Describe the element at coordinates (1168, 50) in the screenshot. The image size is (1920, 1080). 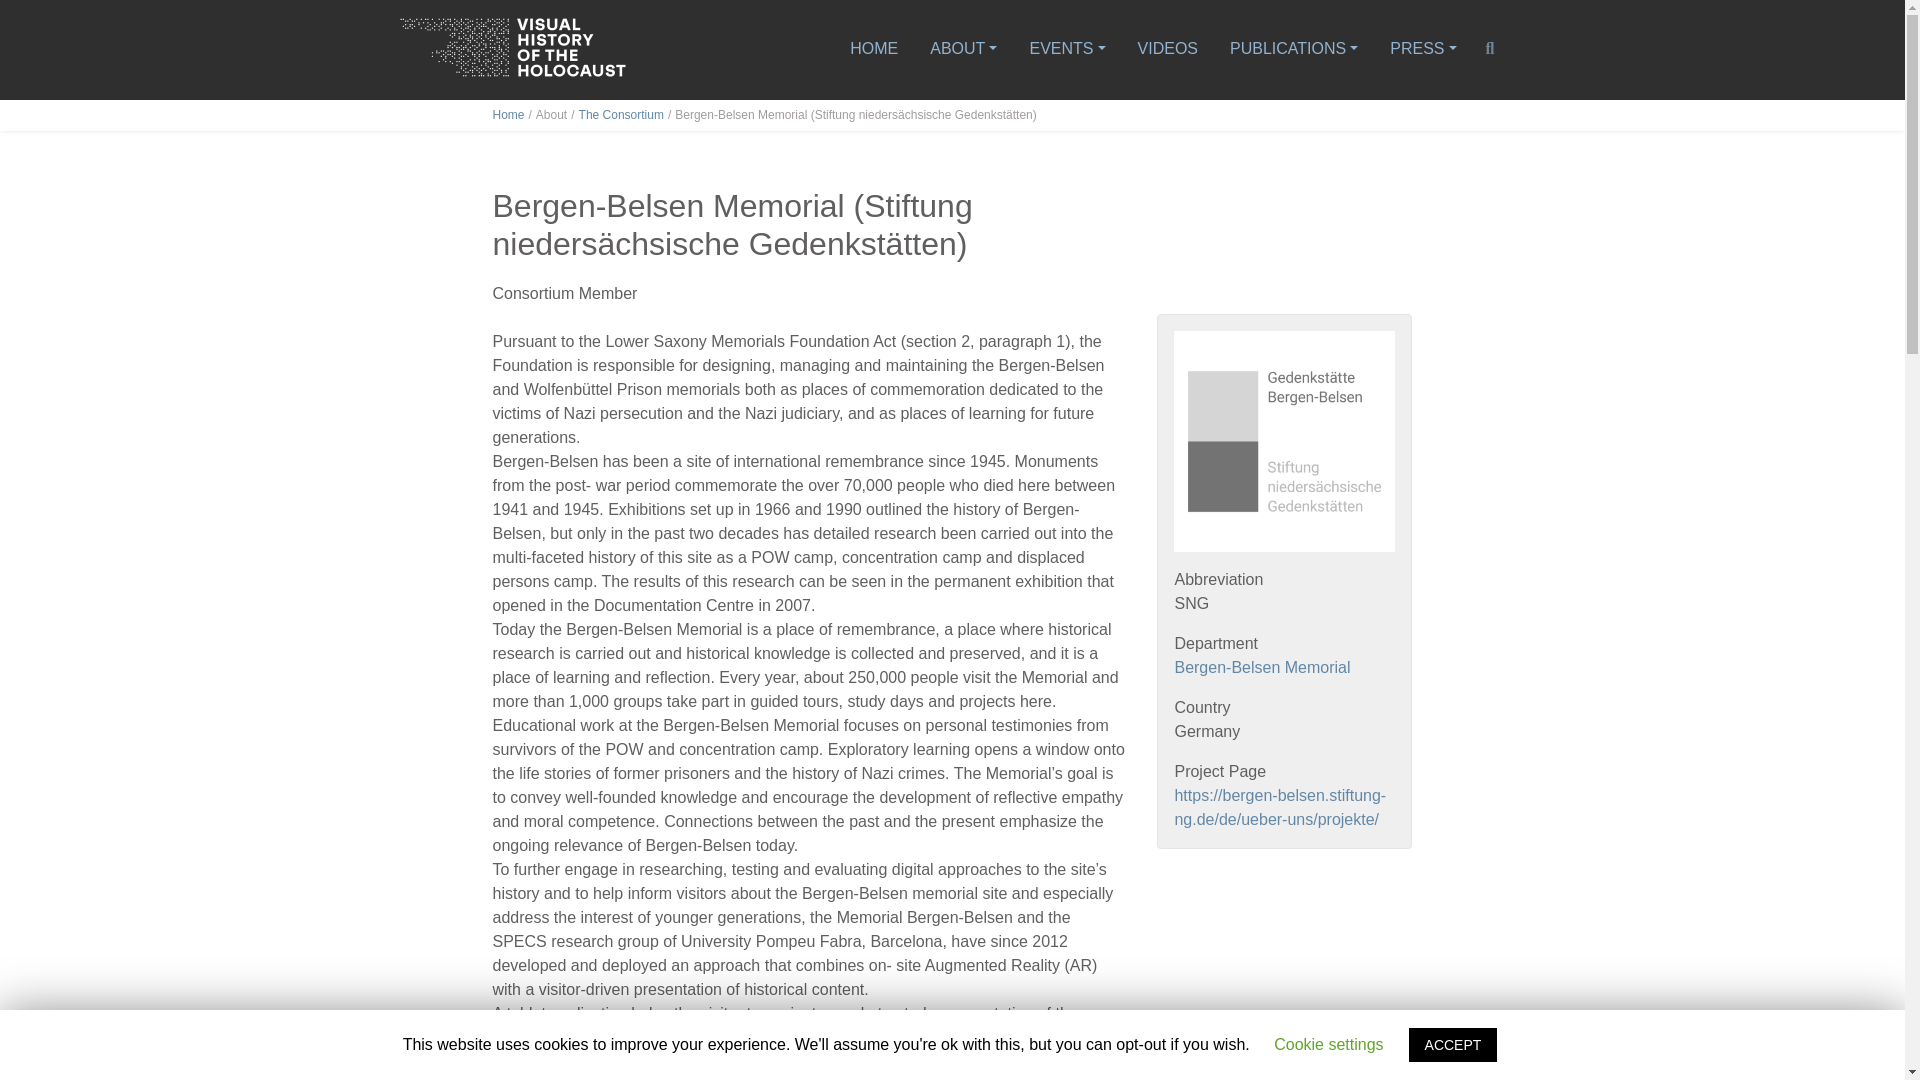
I see `Videos` at that location.